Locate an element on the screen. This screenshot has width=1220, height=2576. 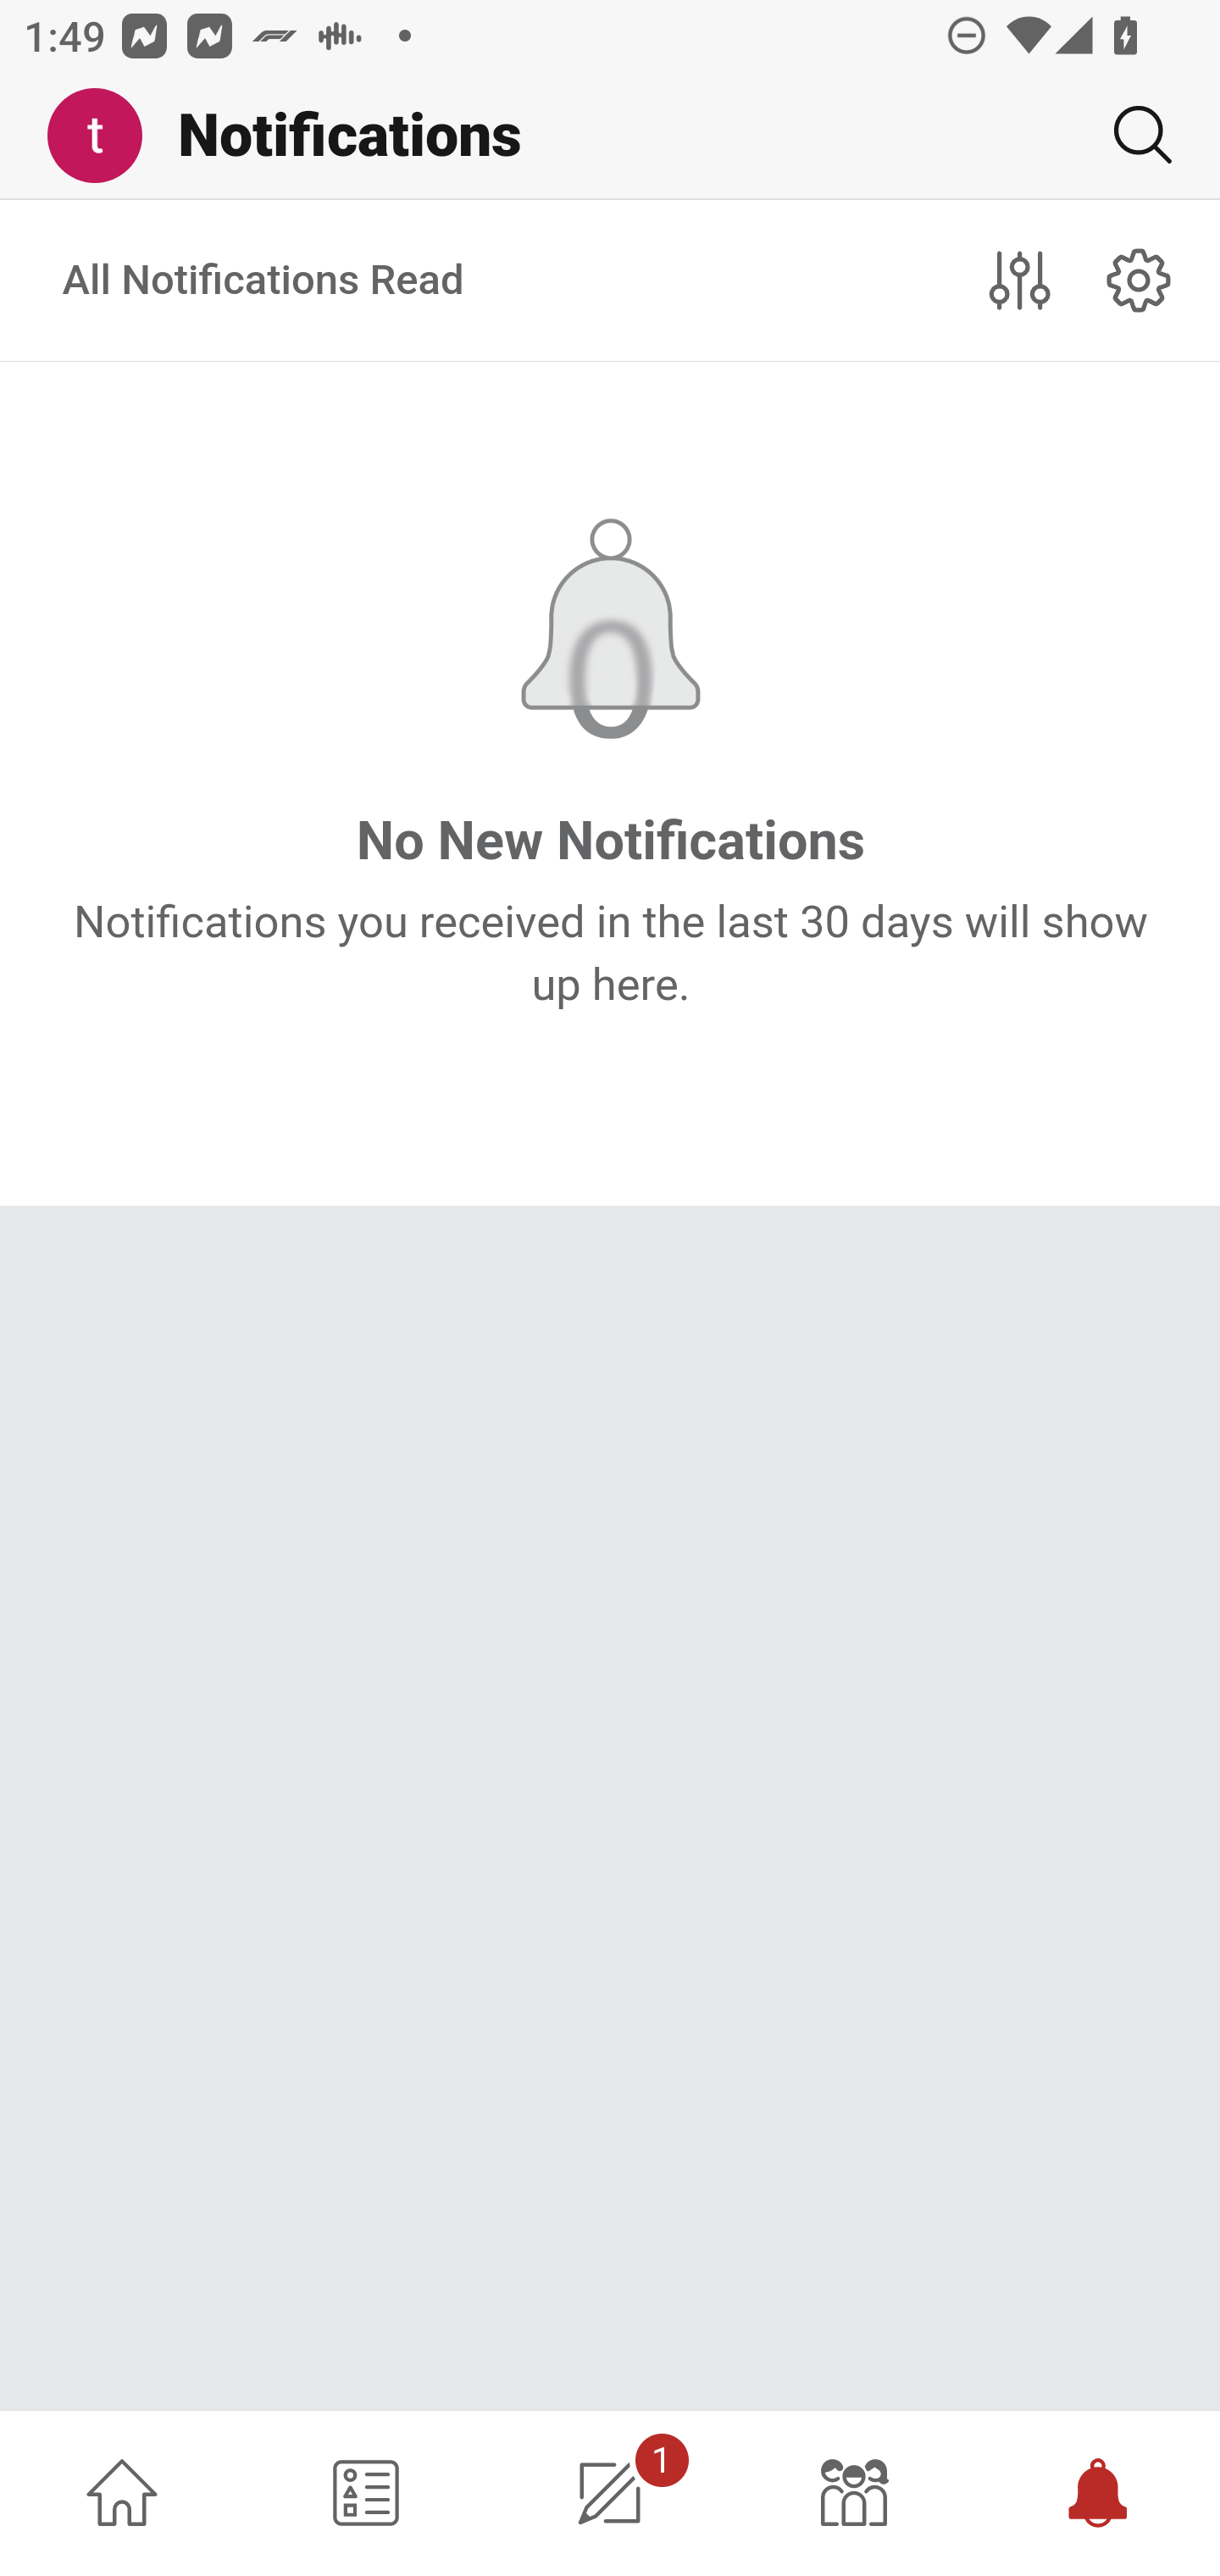
Search is located at coordinates (1130, 135).